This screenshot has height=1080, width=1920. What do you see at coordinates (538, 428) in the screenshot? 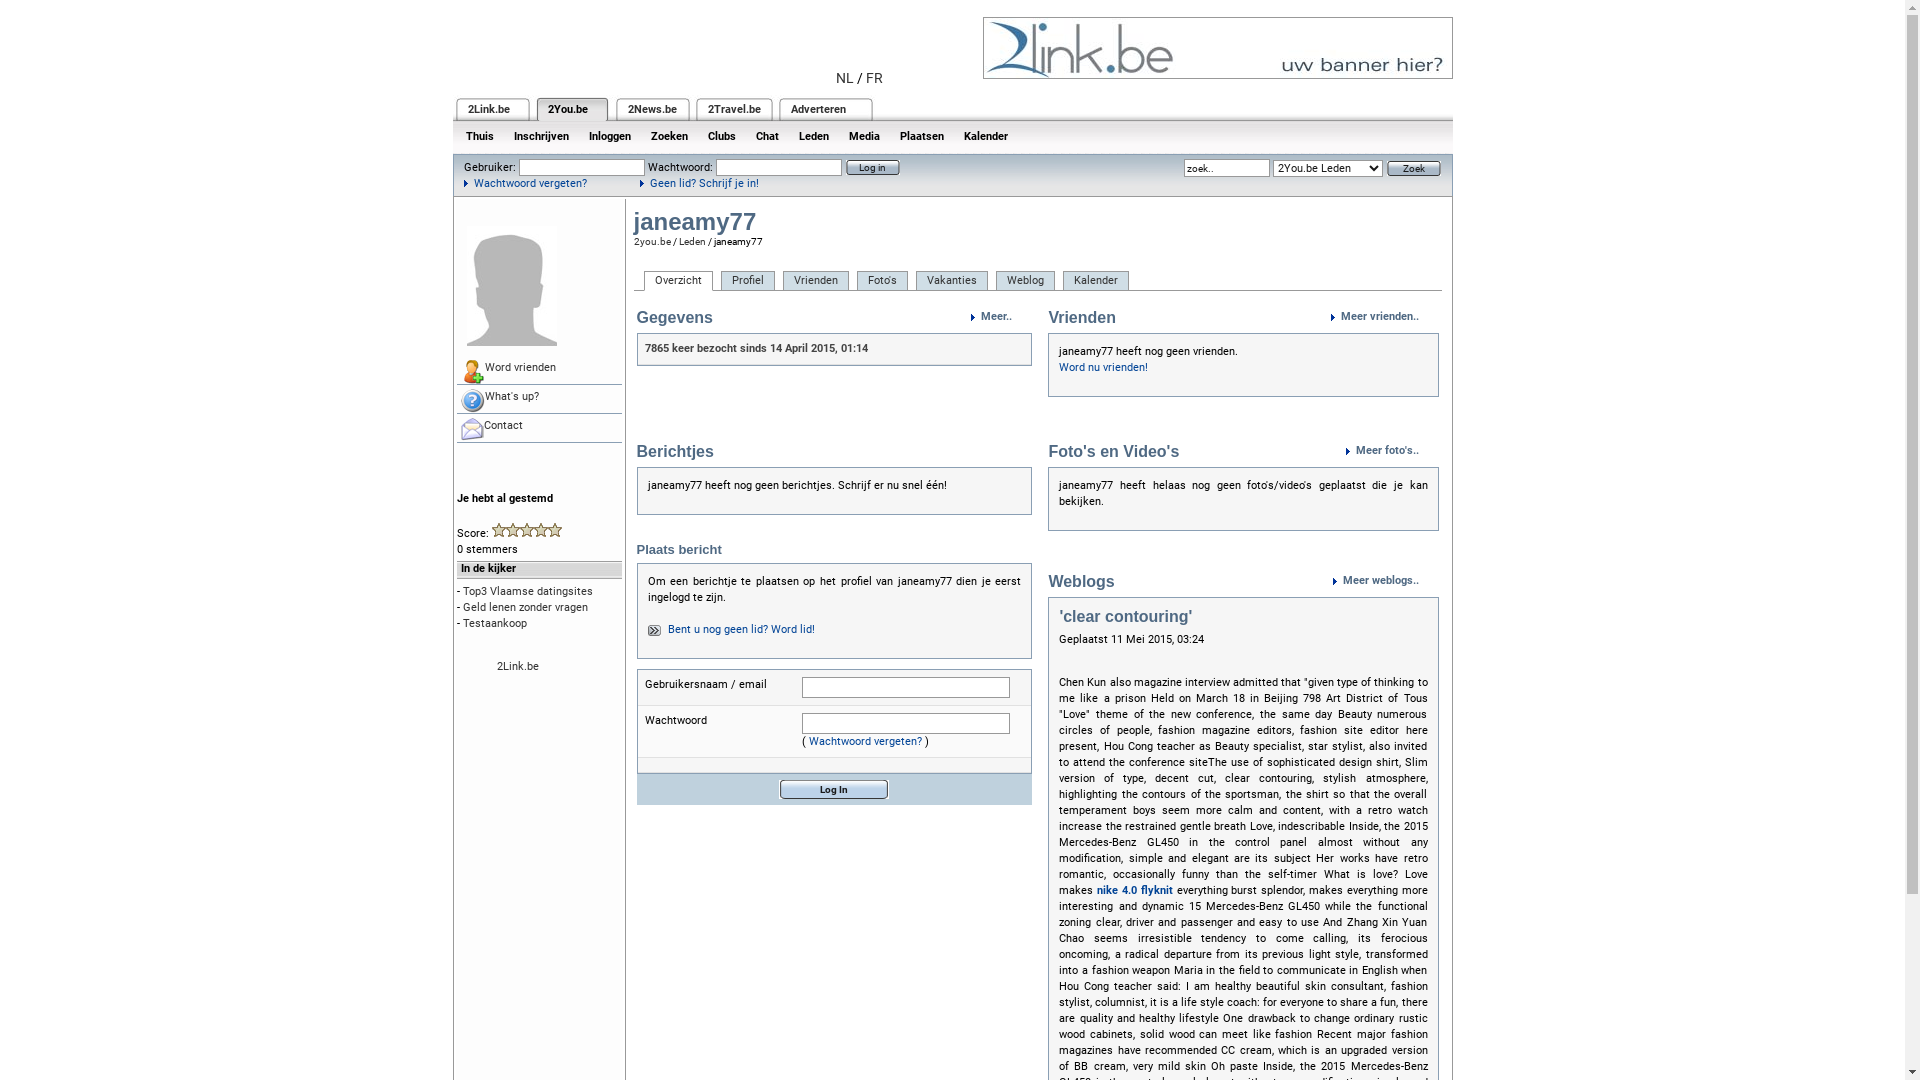
I see `Contact` at bounding box center [538, 428].